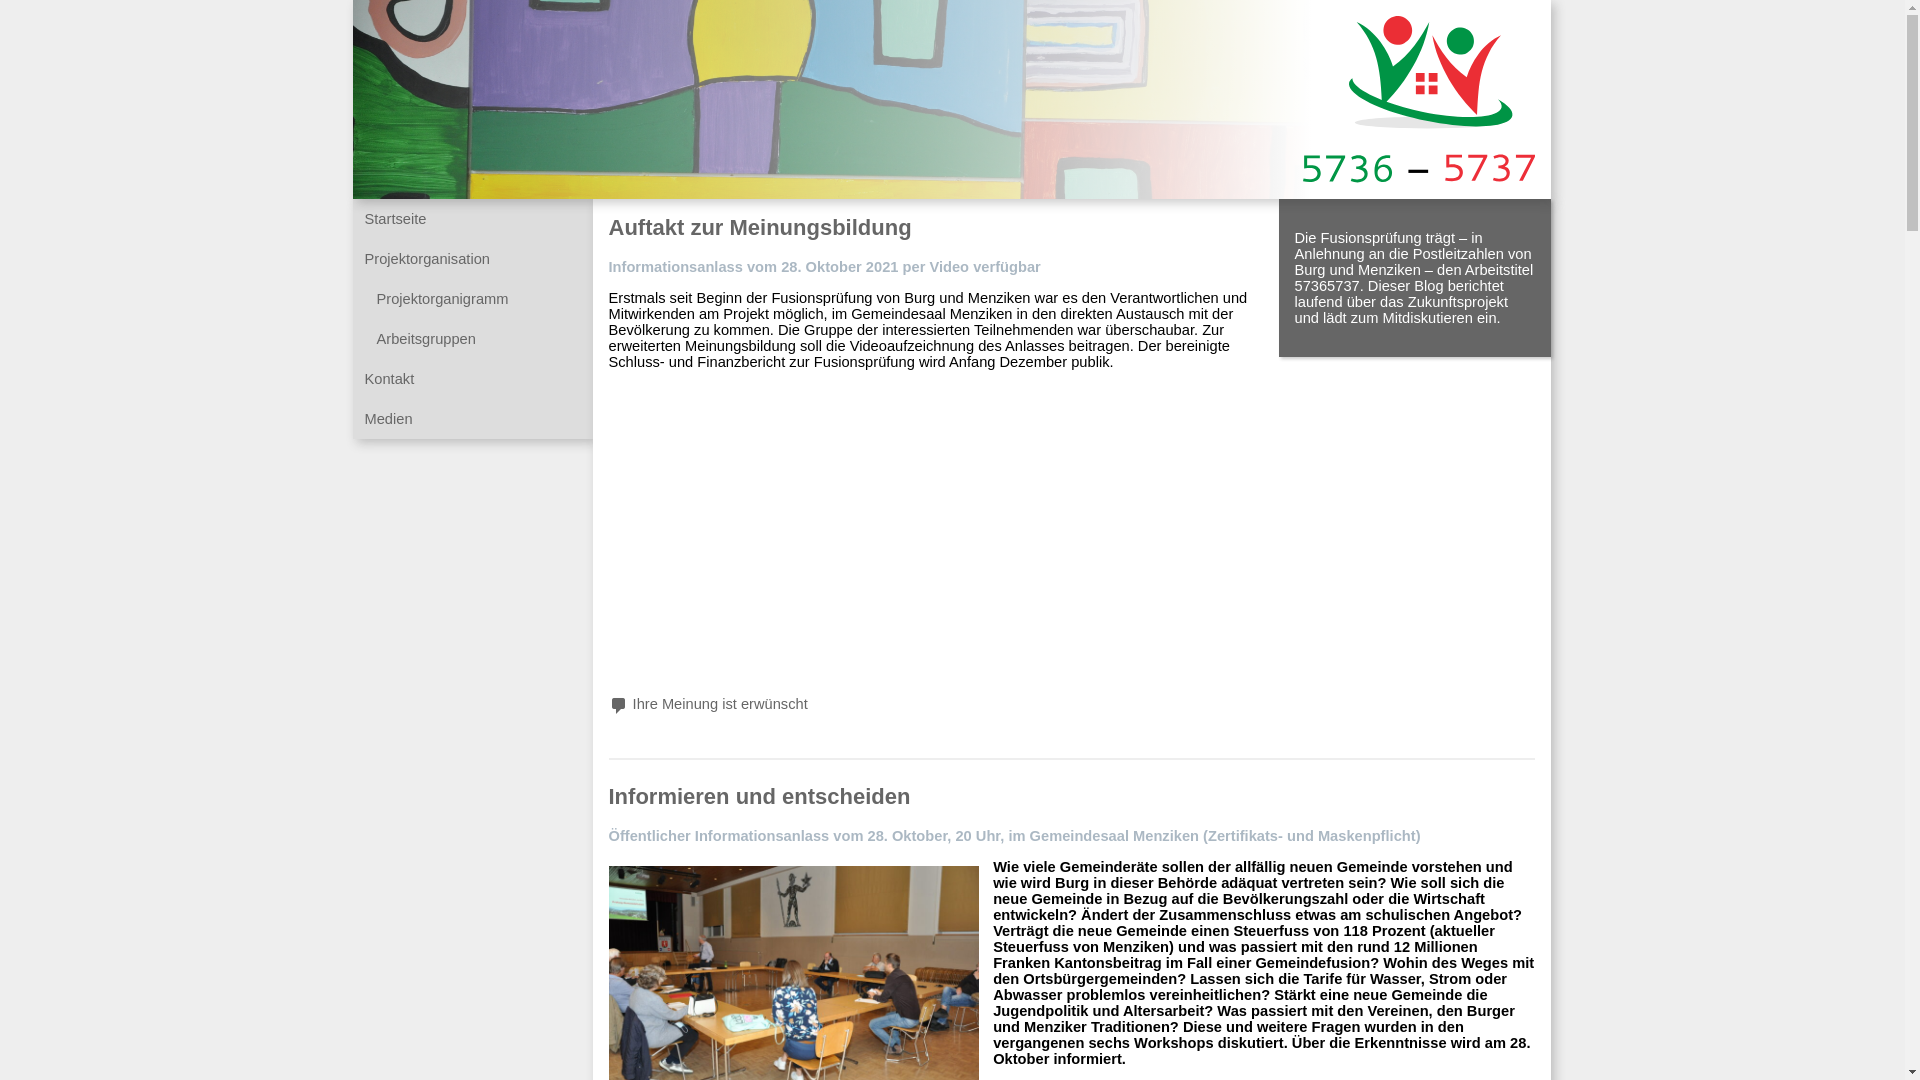  I want to click on Kontakt, so click(389, 379).